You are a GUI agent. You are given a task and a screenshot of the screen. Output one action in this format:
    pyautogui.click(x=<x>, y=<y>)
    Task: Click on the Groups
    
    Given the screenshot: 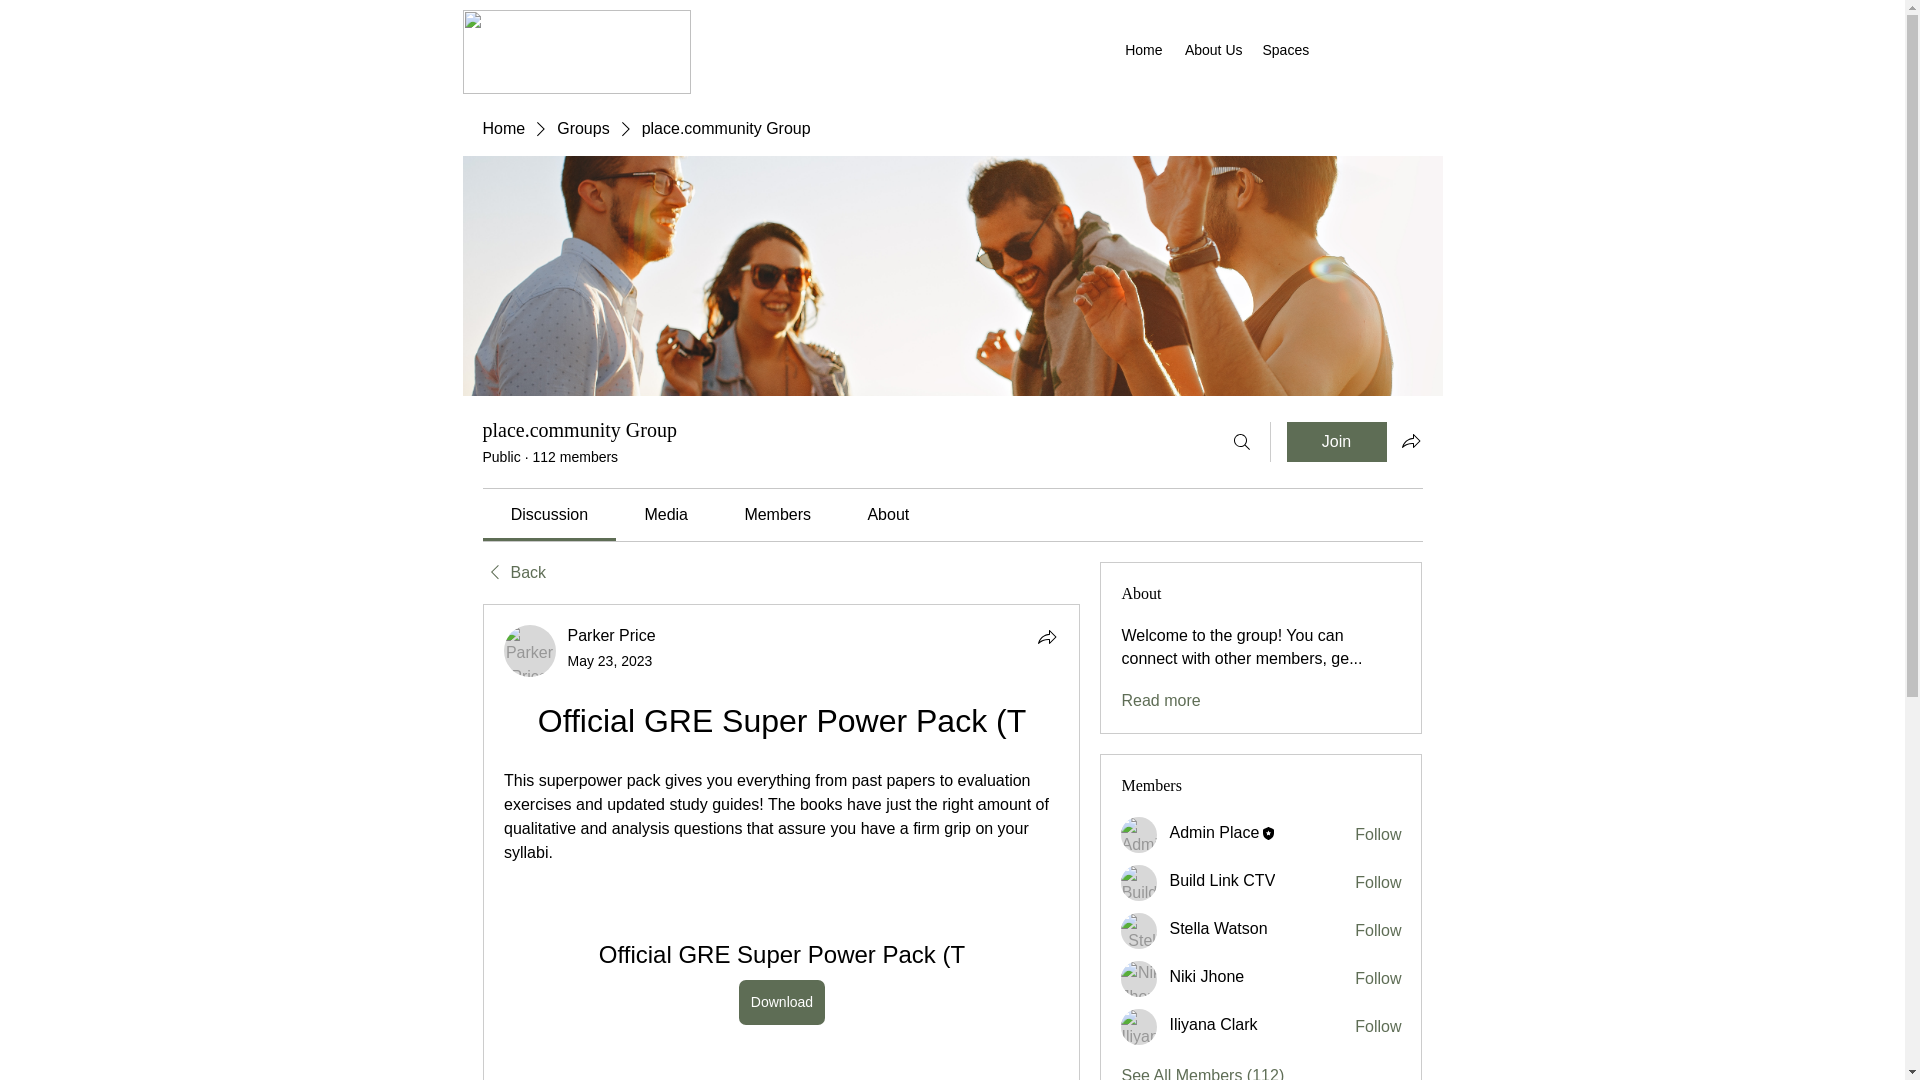 What is the action you would take?
    pyautogui.click(x=582, y=128)
    